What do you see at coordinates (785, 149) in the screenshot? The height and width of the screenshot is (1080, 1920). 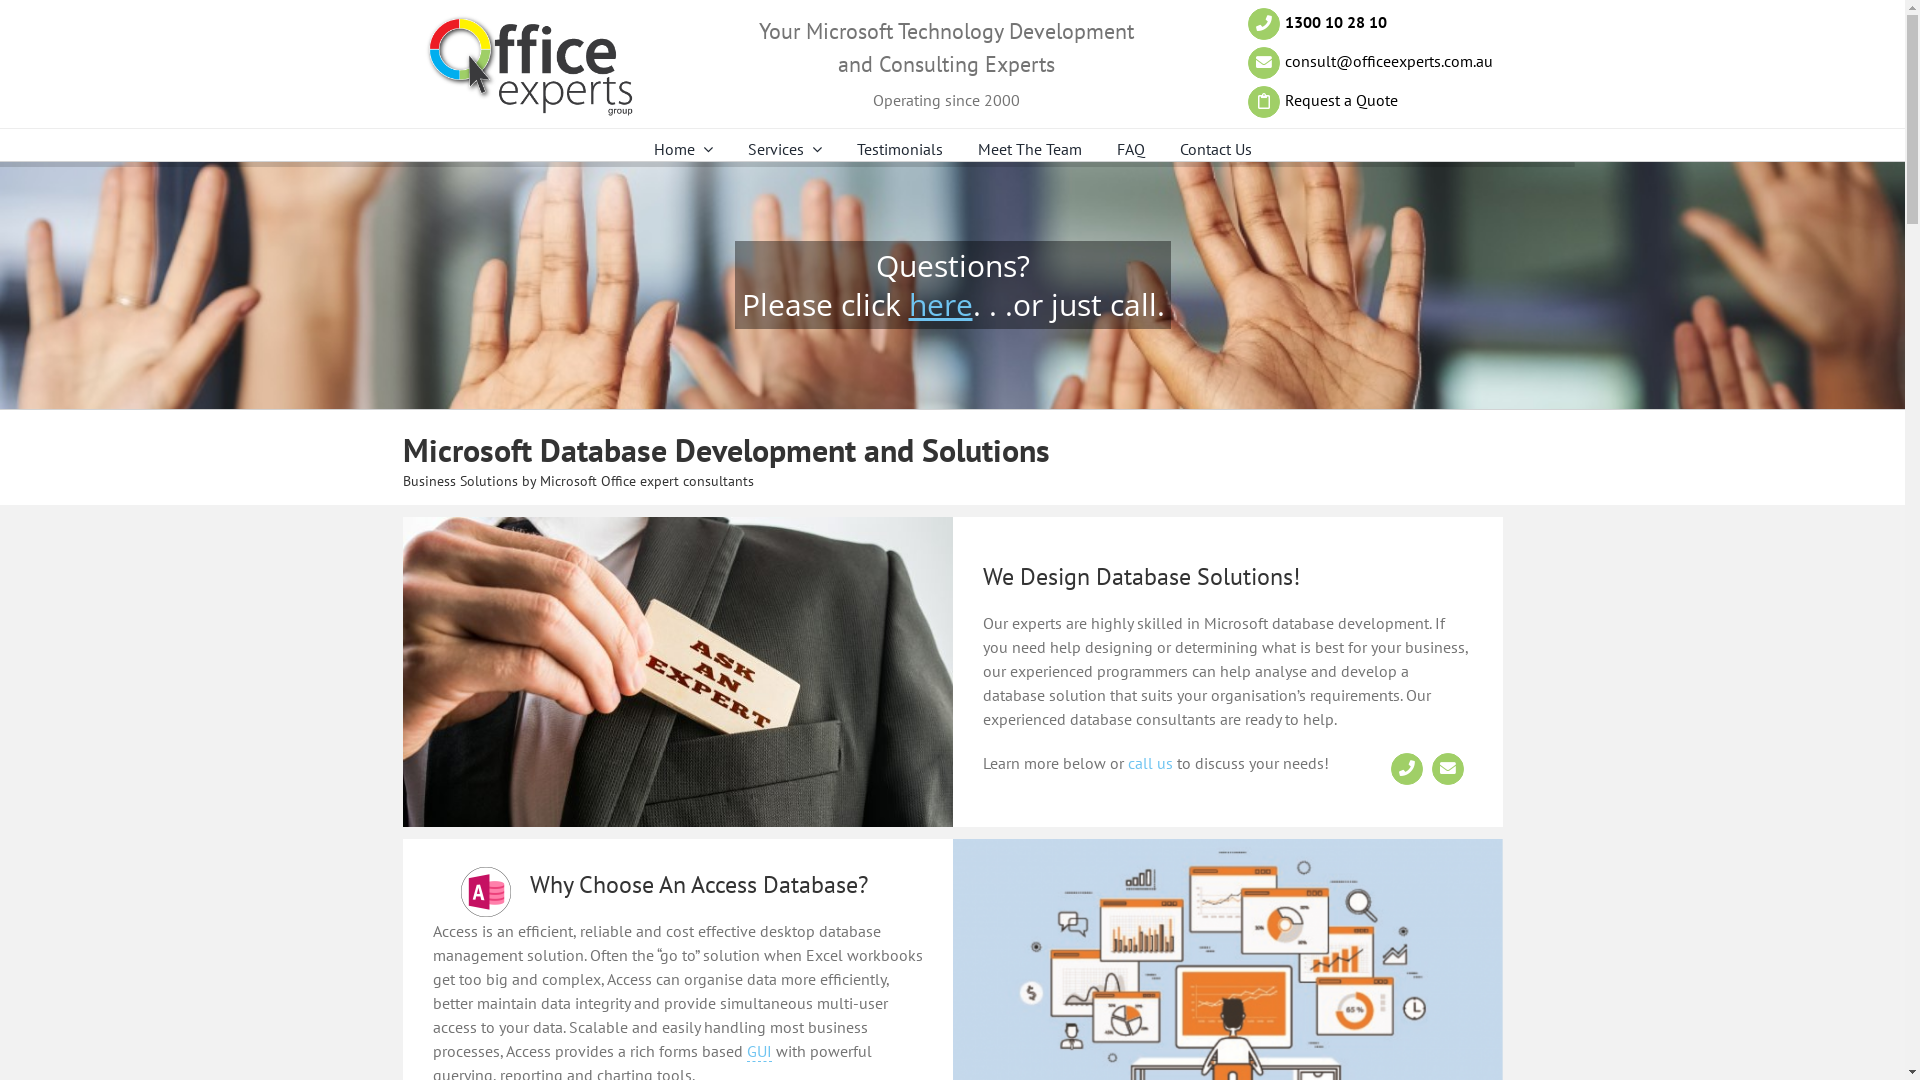 I see `Services` at bounding box center [785, 149].